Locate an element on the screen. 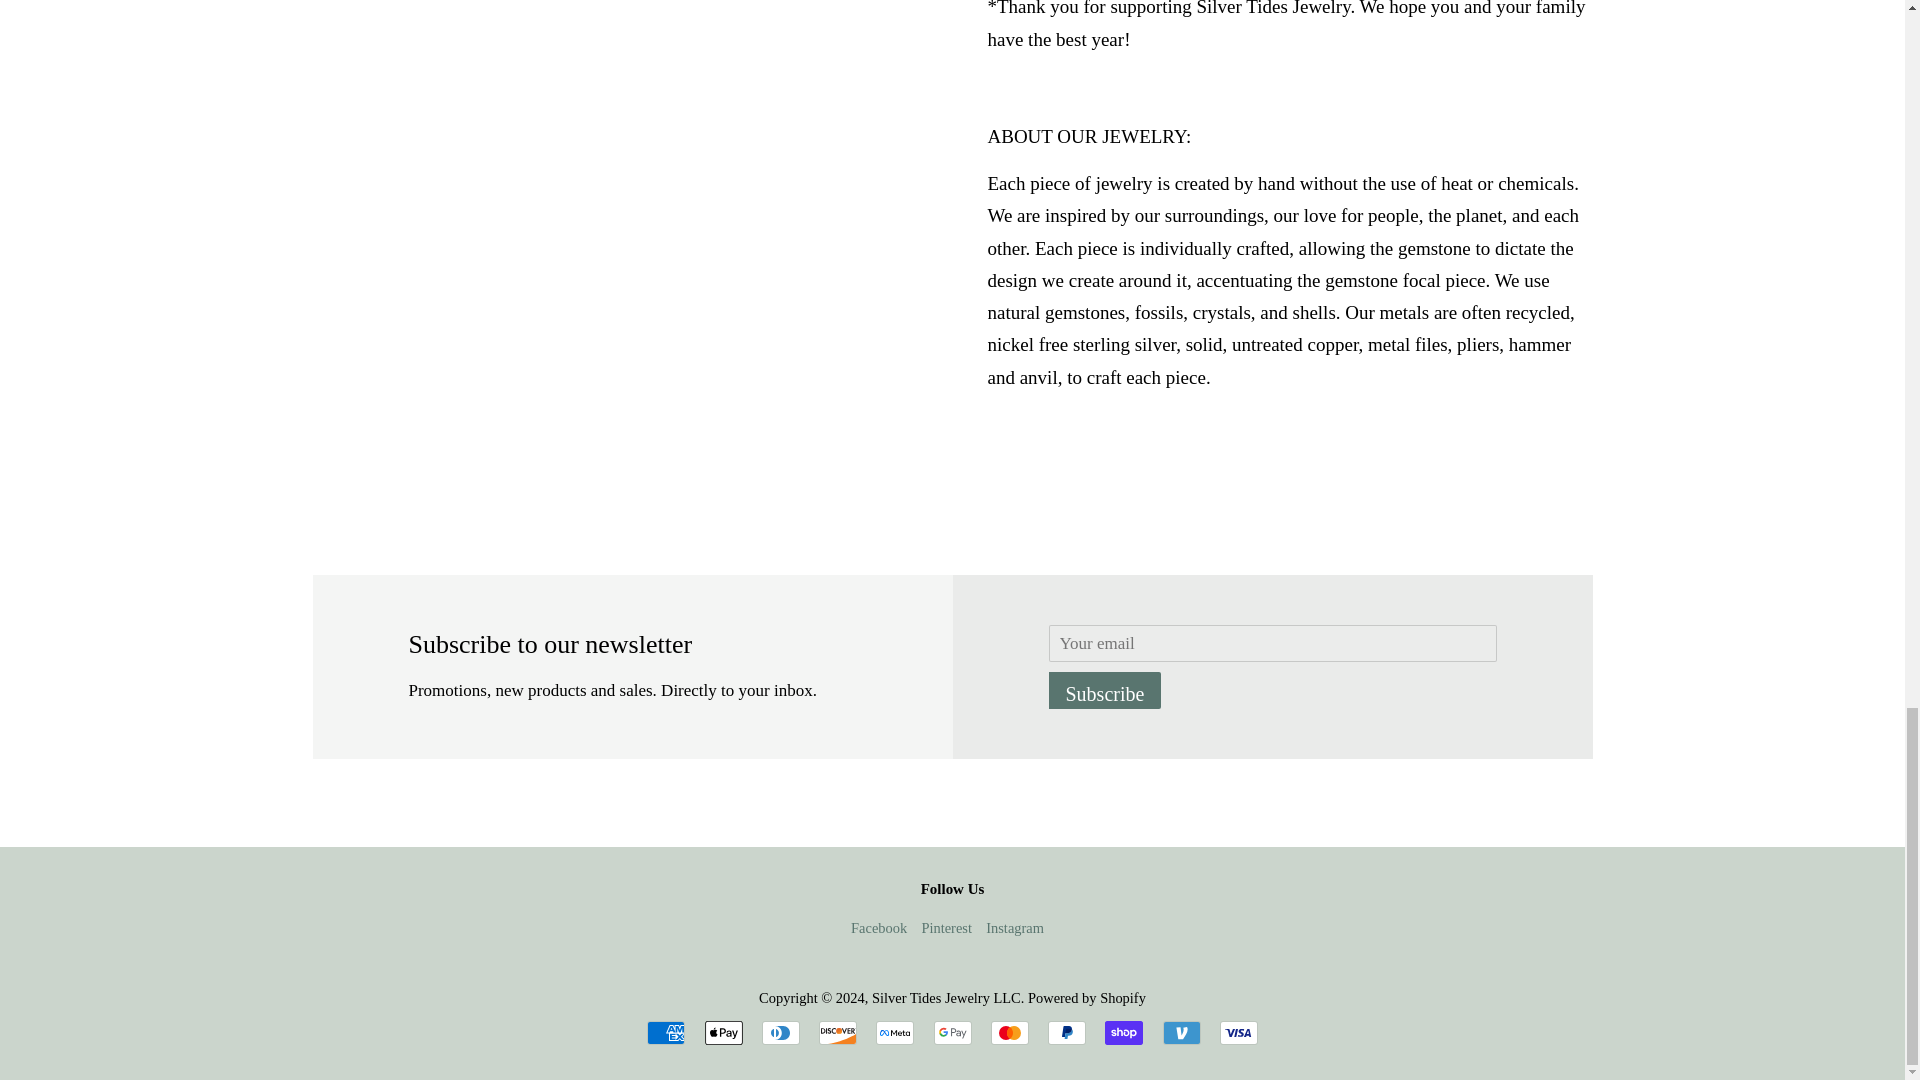 The height and width of the screenshot is (1080, 1920). Google Pay is located at coordinates (952, 1032).